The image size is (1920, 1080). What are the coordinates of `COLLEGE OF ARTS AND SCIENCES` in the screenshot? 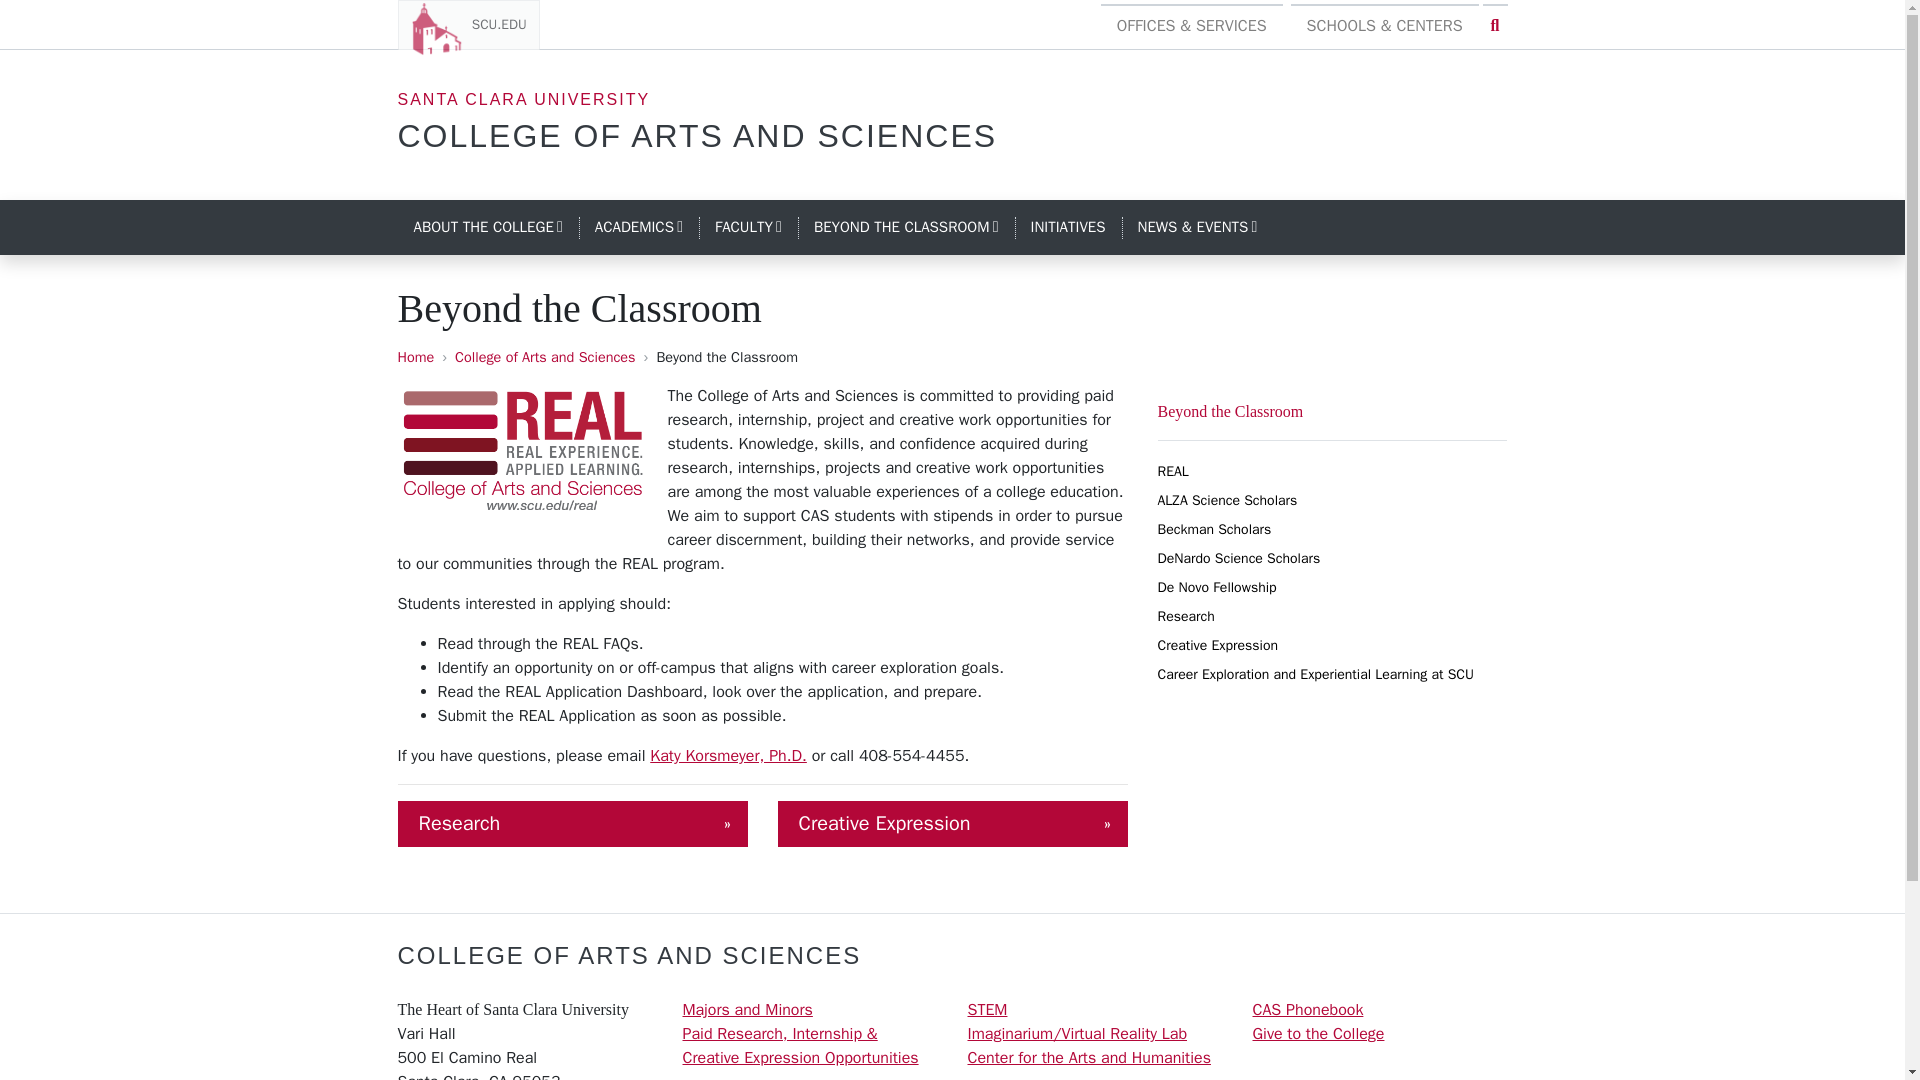 It's located at (638, 228).